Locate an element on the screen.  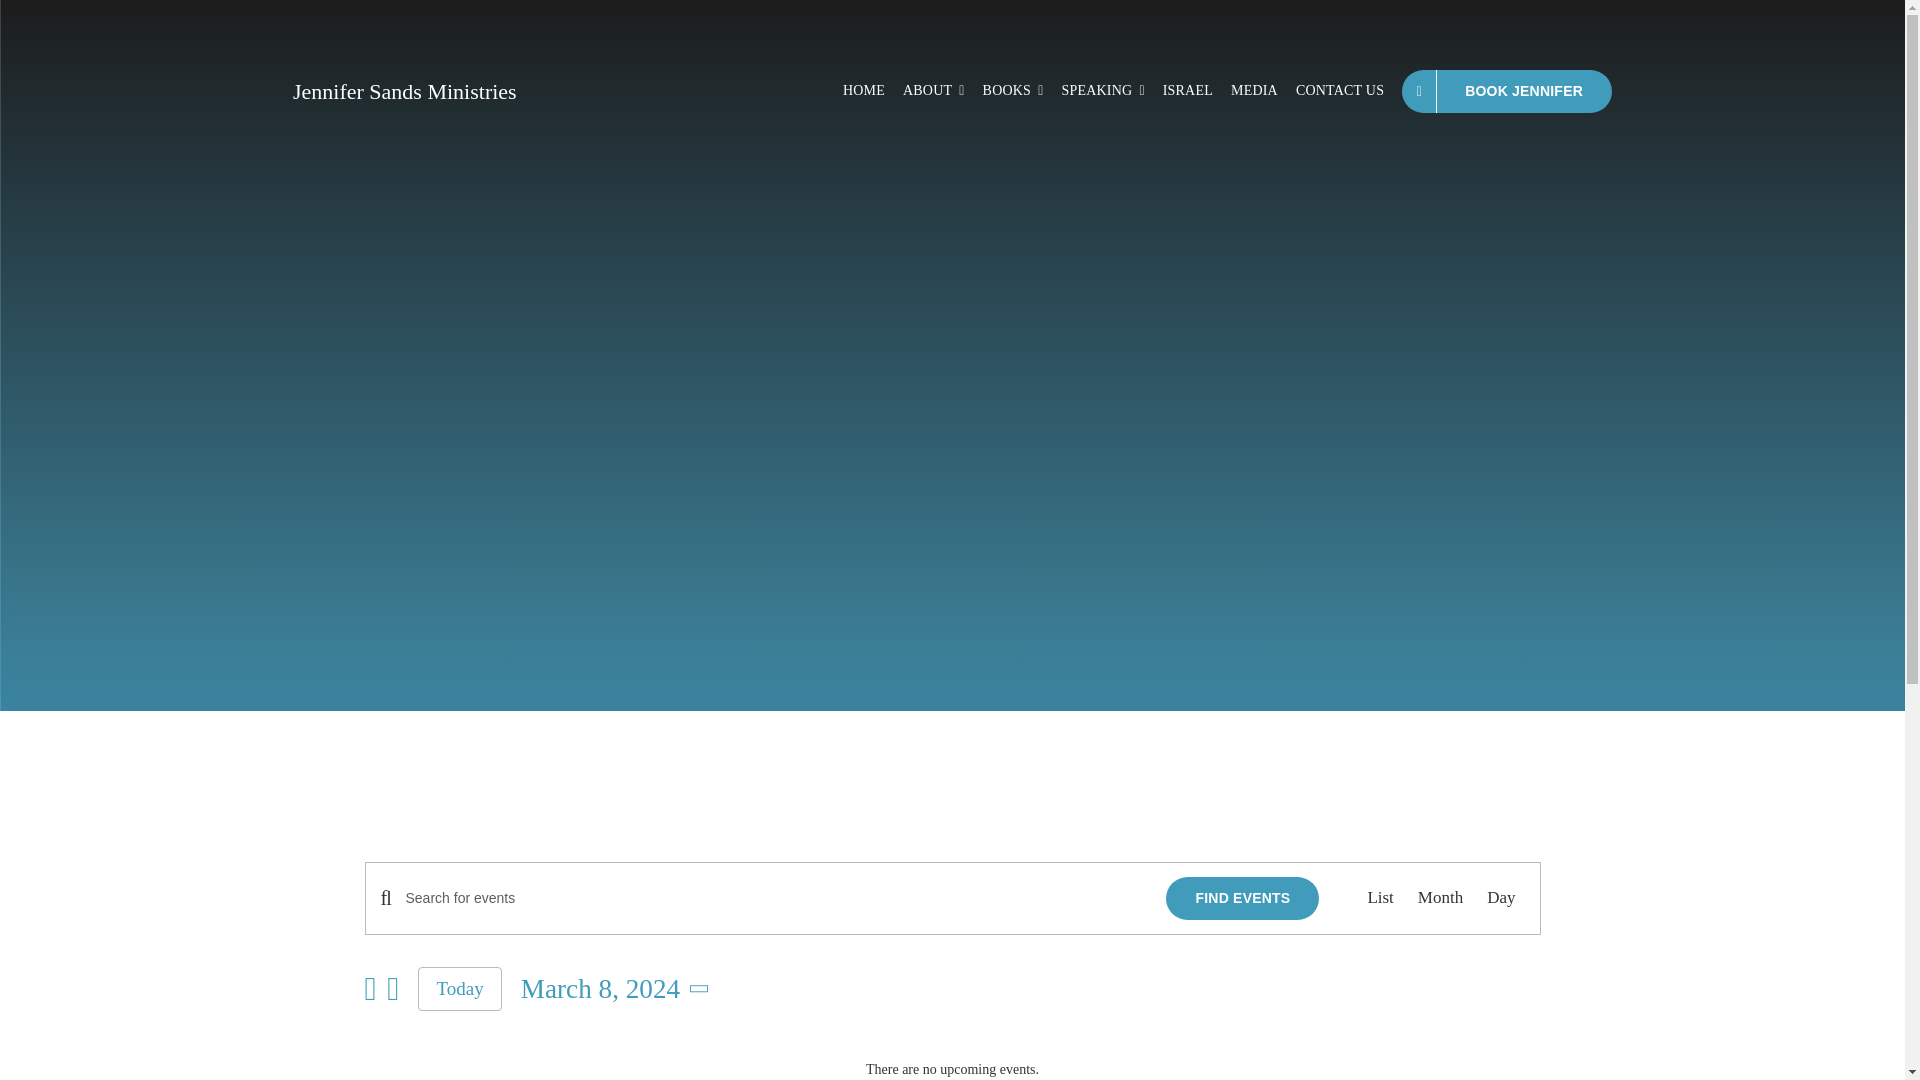
BOOK JENNIFER is located at coordinates (1506, 92).